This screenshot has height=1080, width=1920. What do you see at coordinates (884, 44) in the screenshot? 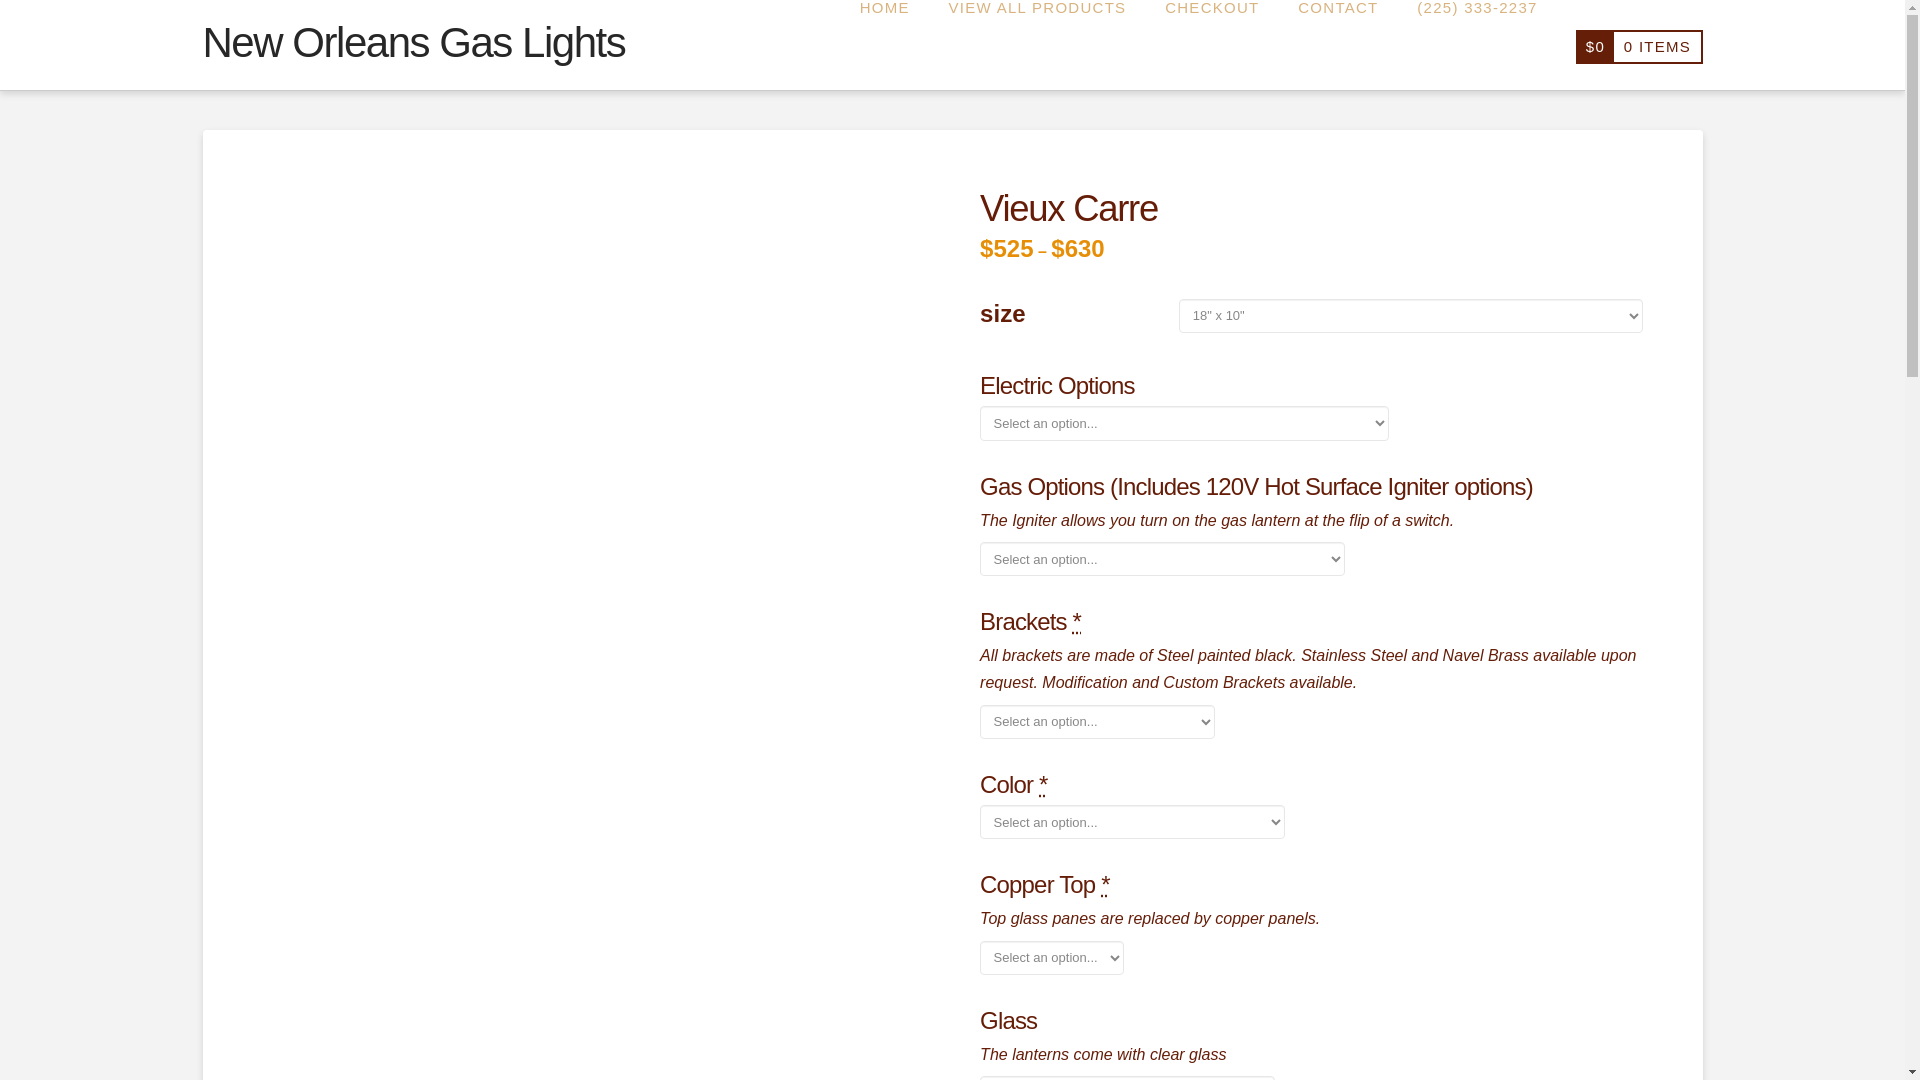
I see `HOME` at bounding box center [884, 44].